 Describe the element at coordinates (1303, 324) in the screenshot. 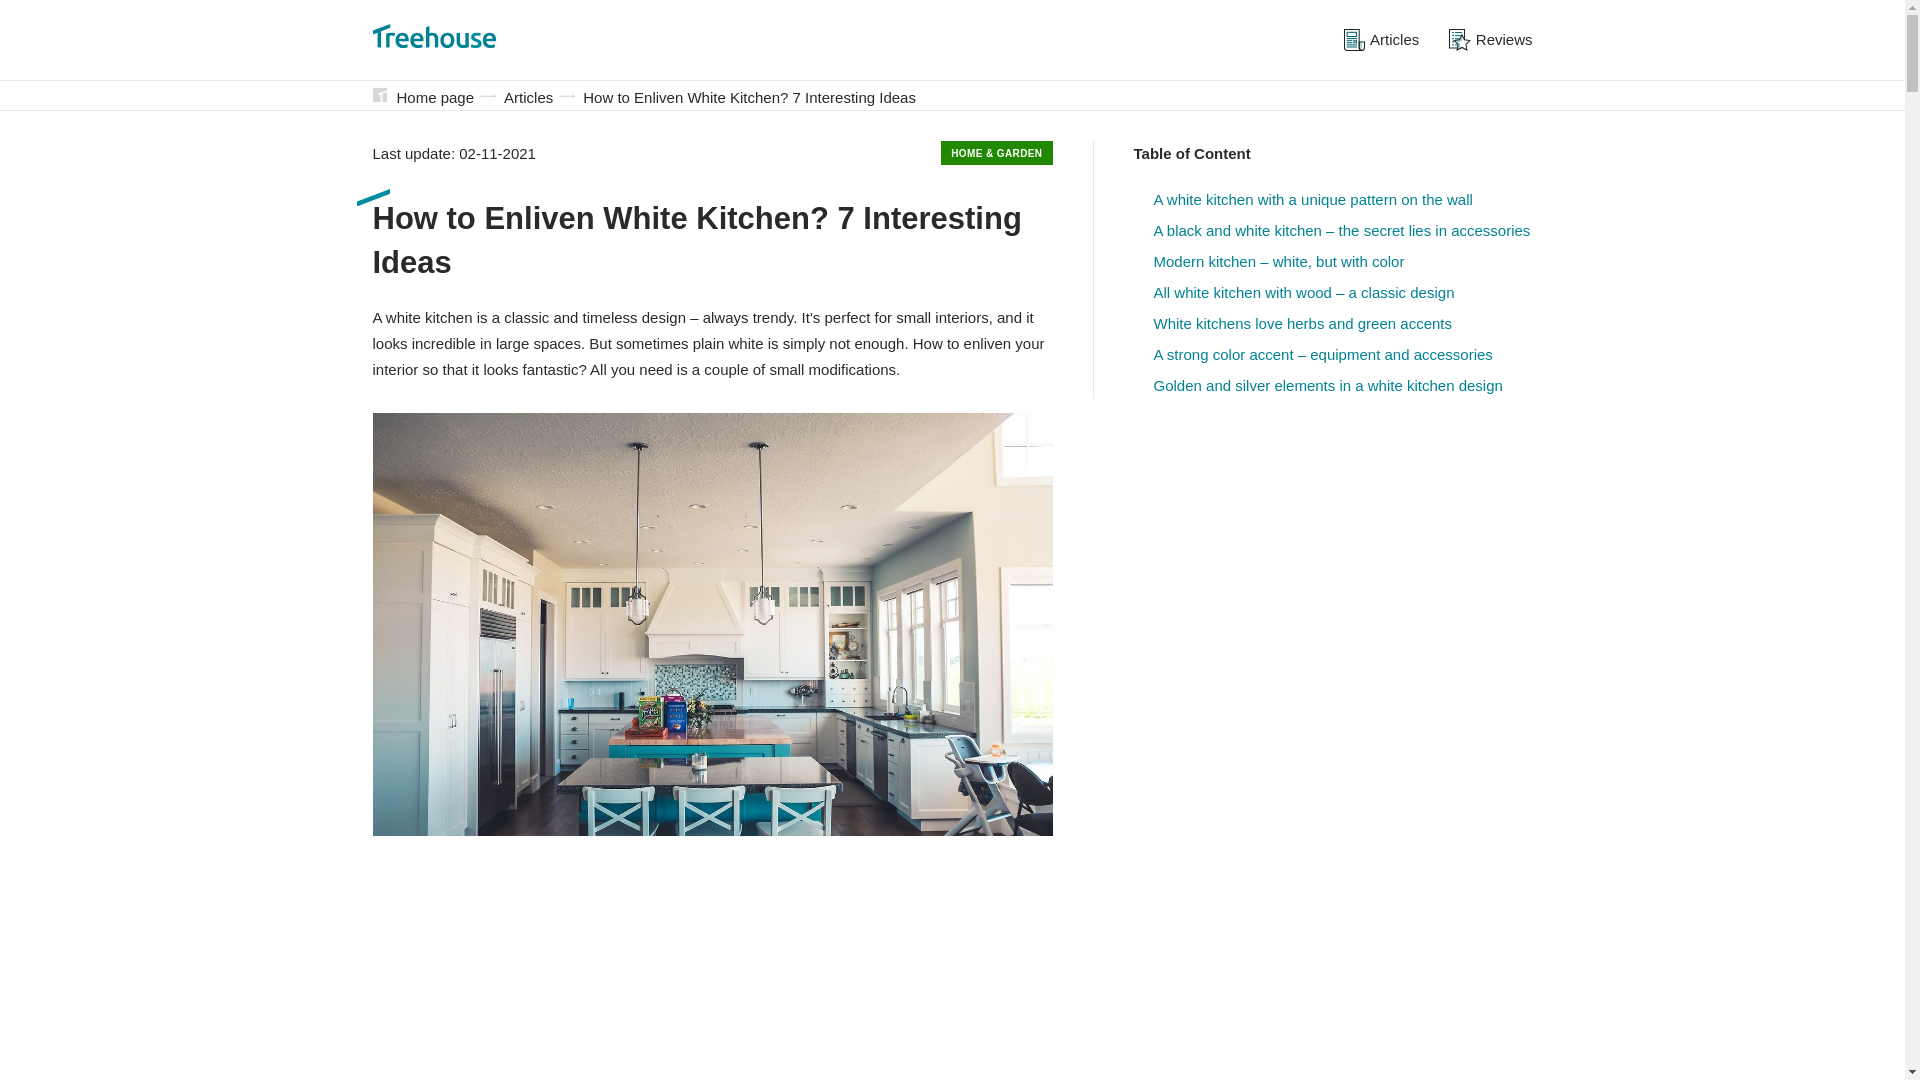

I see `White kitchens love herbs and green accents` at that location.